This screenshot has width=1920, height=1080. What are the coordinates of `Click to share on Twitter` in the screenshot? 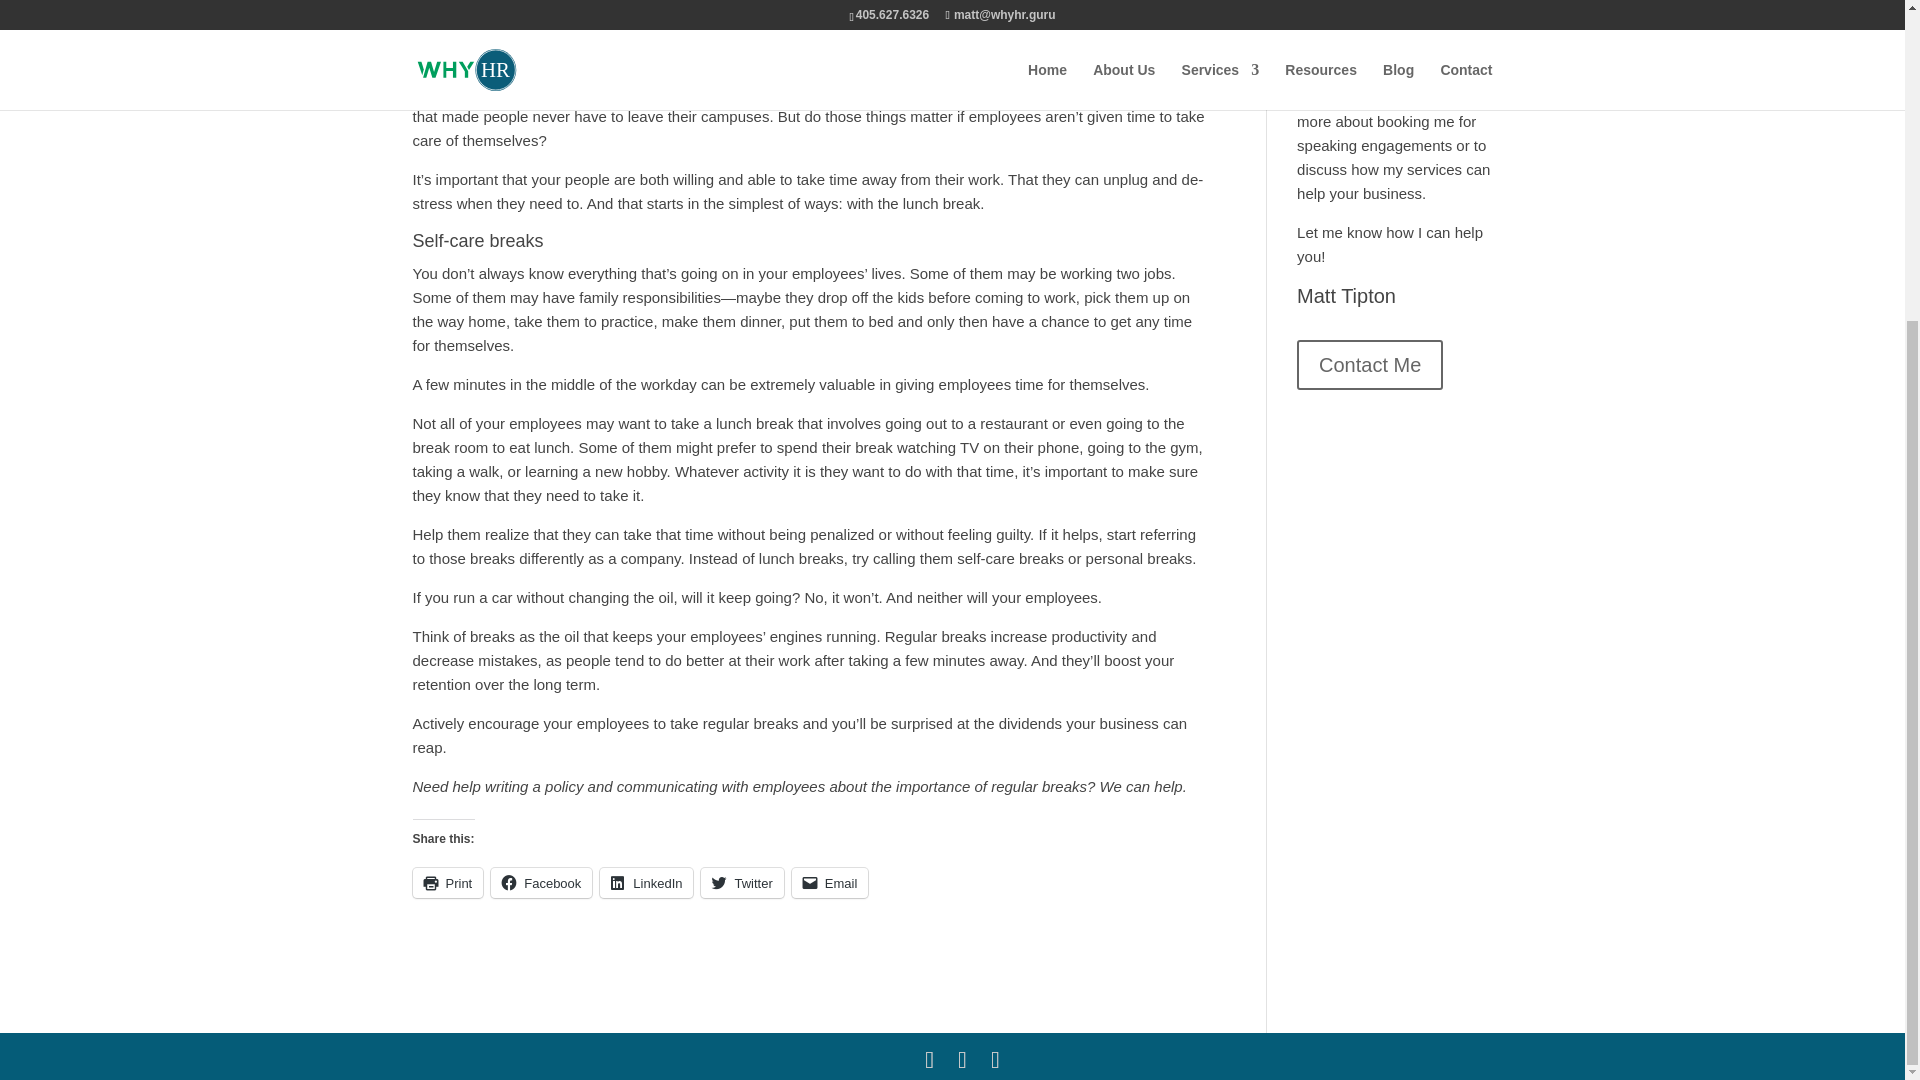 It's located at (742, 882).